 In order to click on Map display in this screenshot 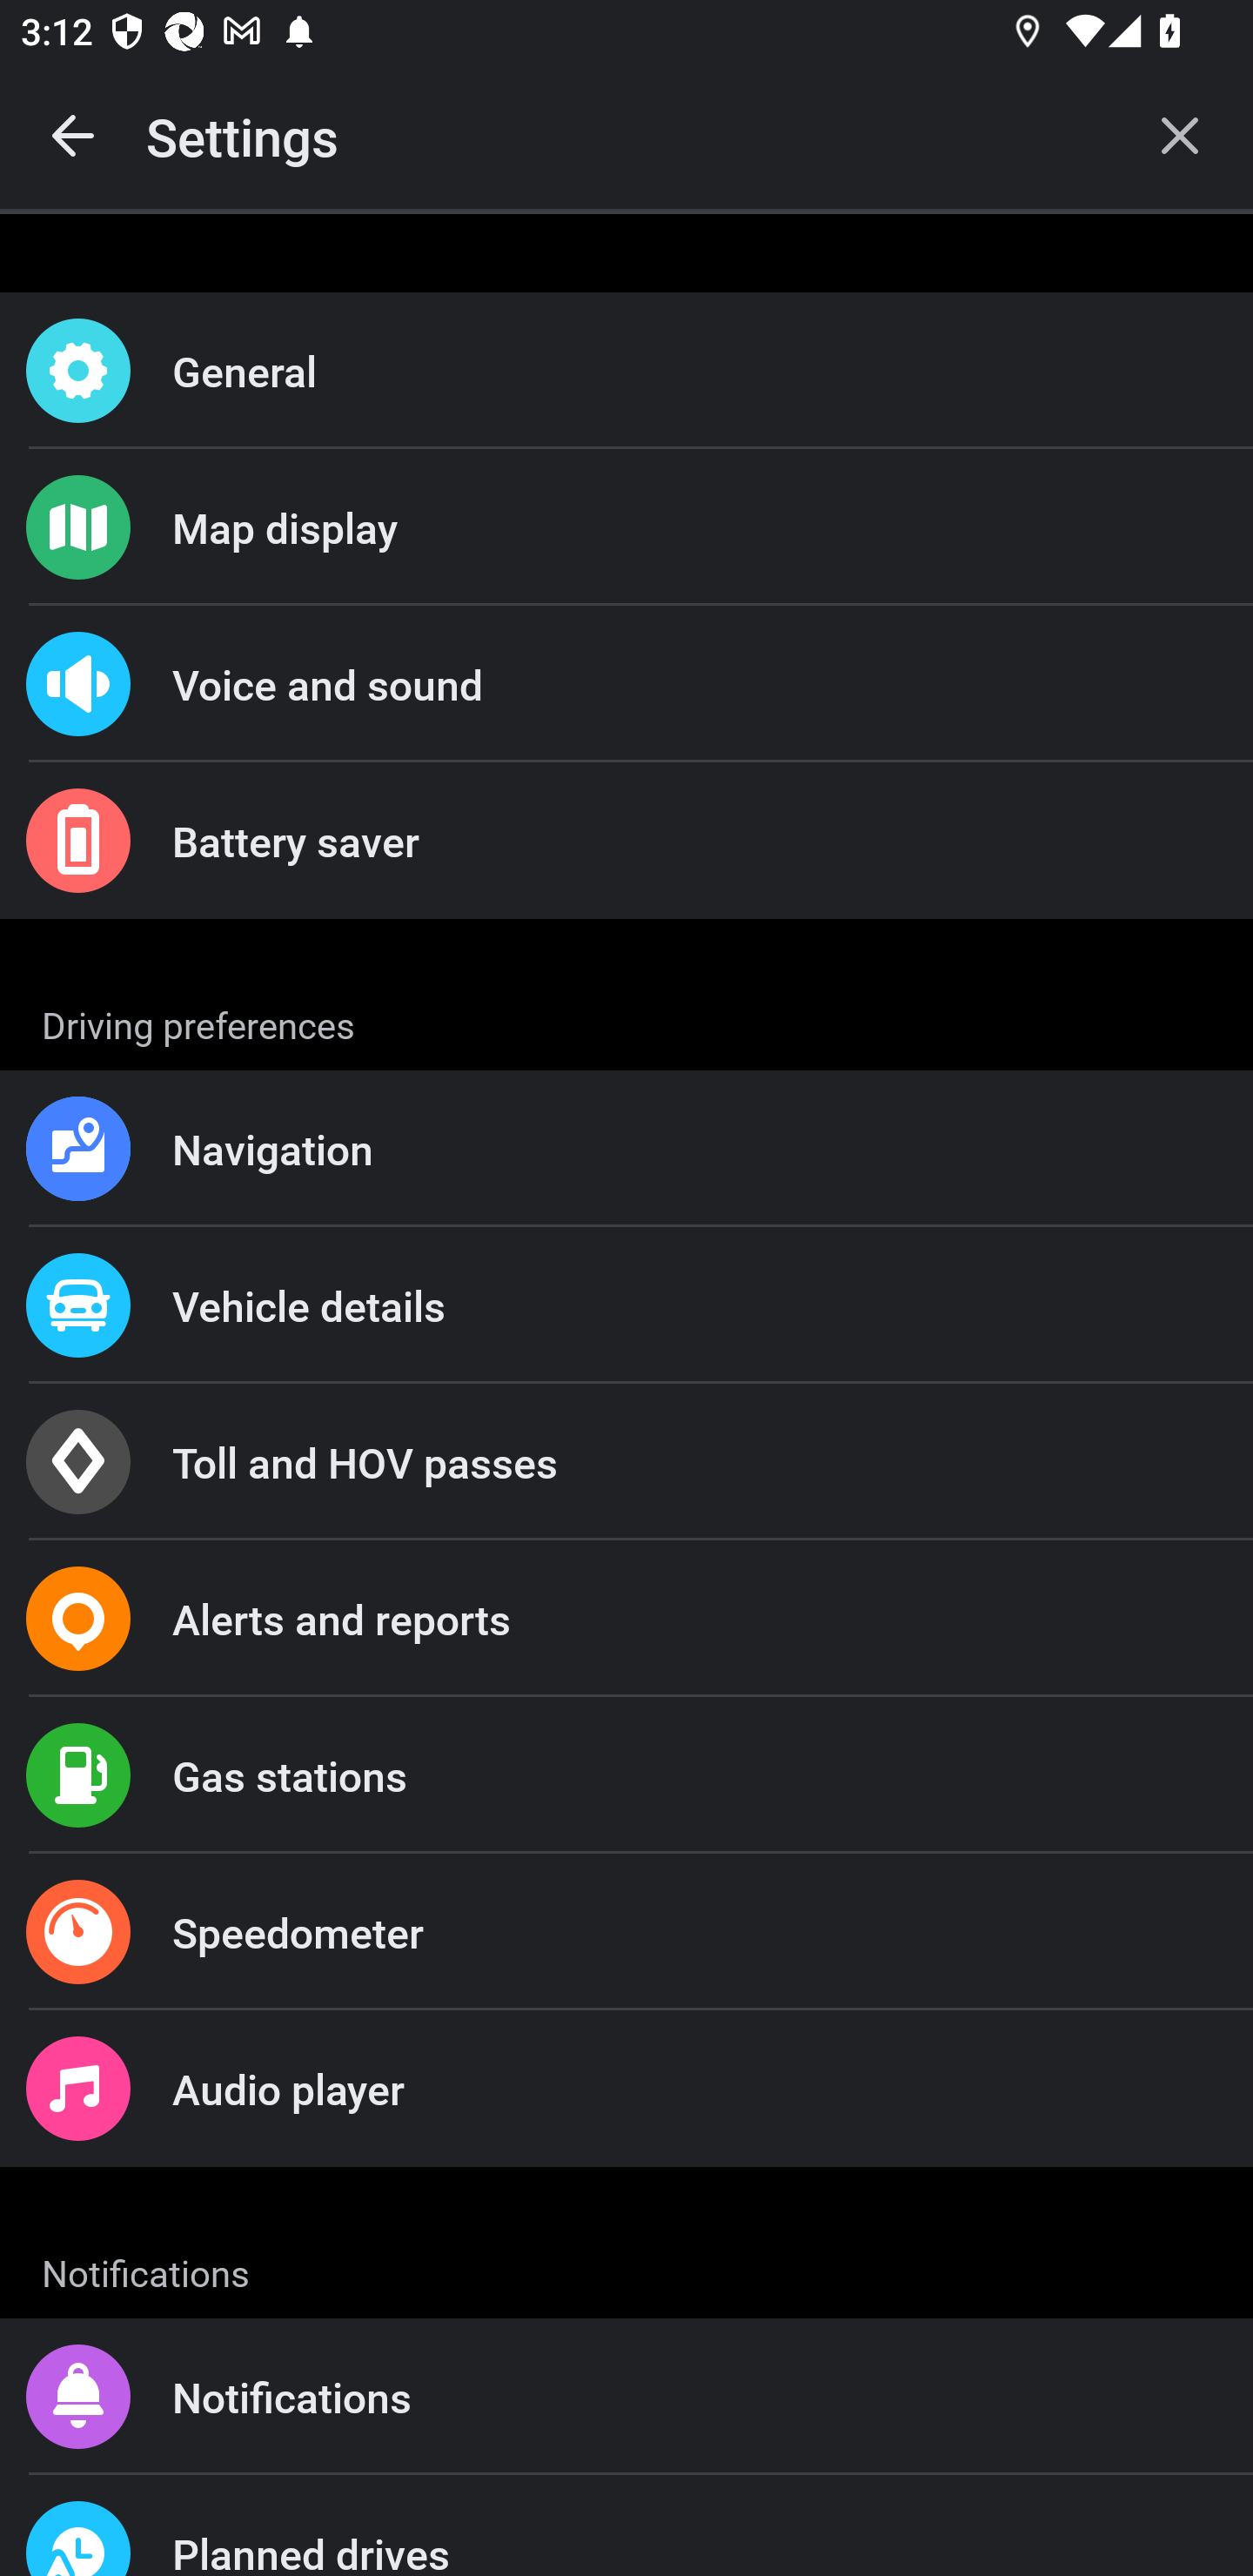, I will do `click(626, 527)`.